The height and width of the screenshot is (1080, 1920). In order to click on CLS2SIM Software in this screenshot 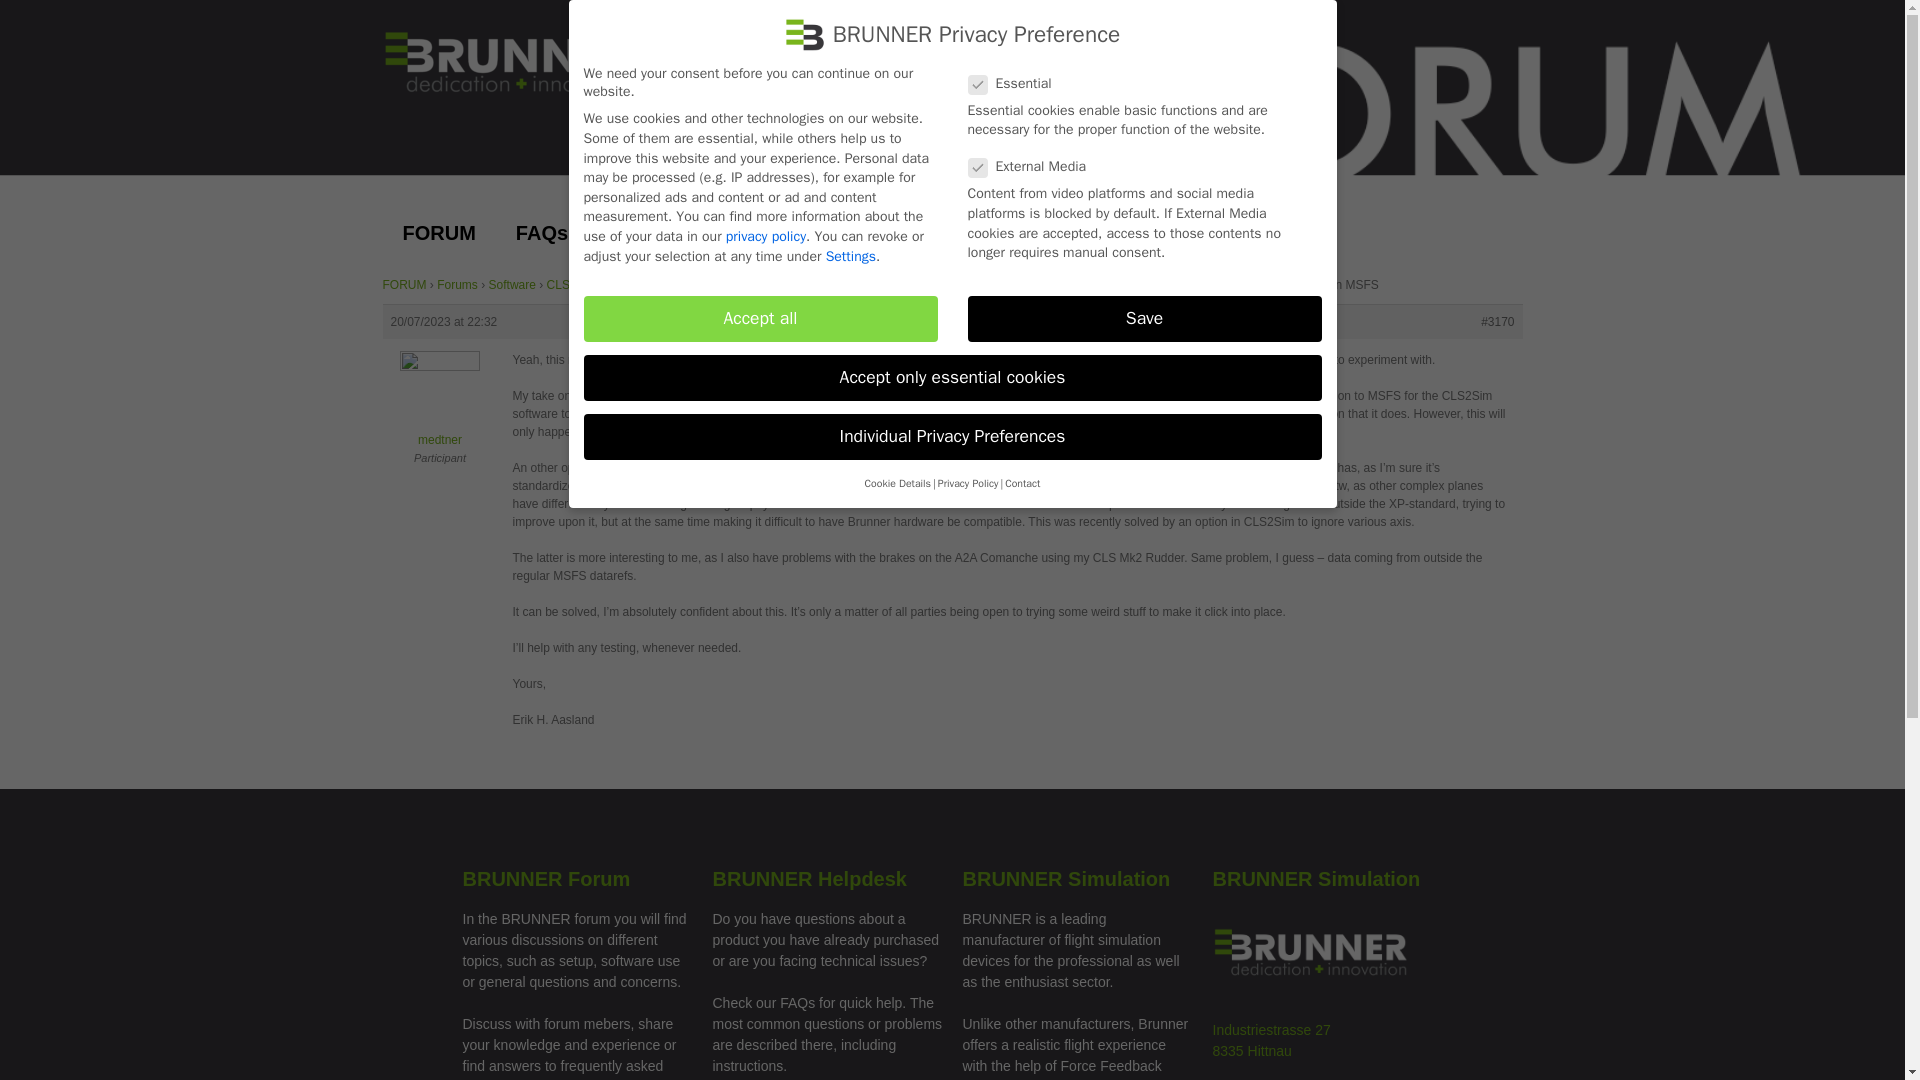, I will do `click(598, 284)`.